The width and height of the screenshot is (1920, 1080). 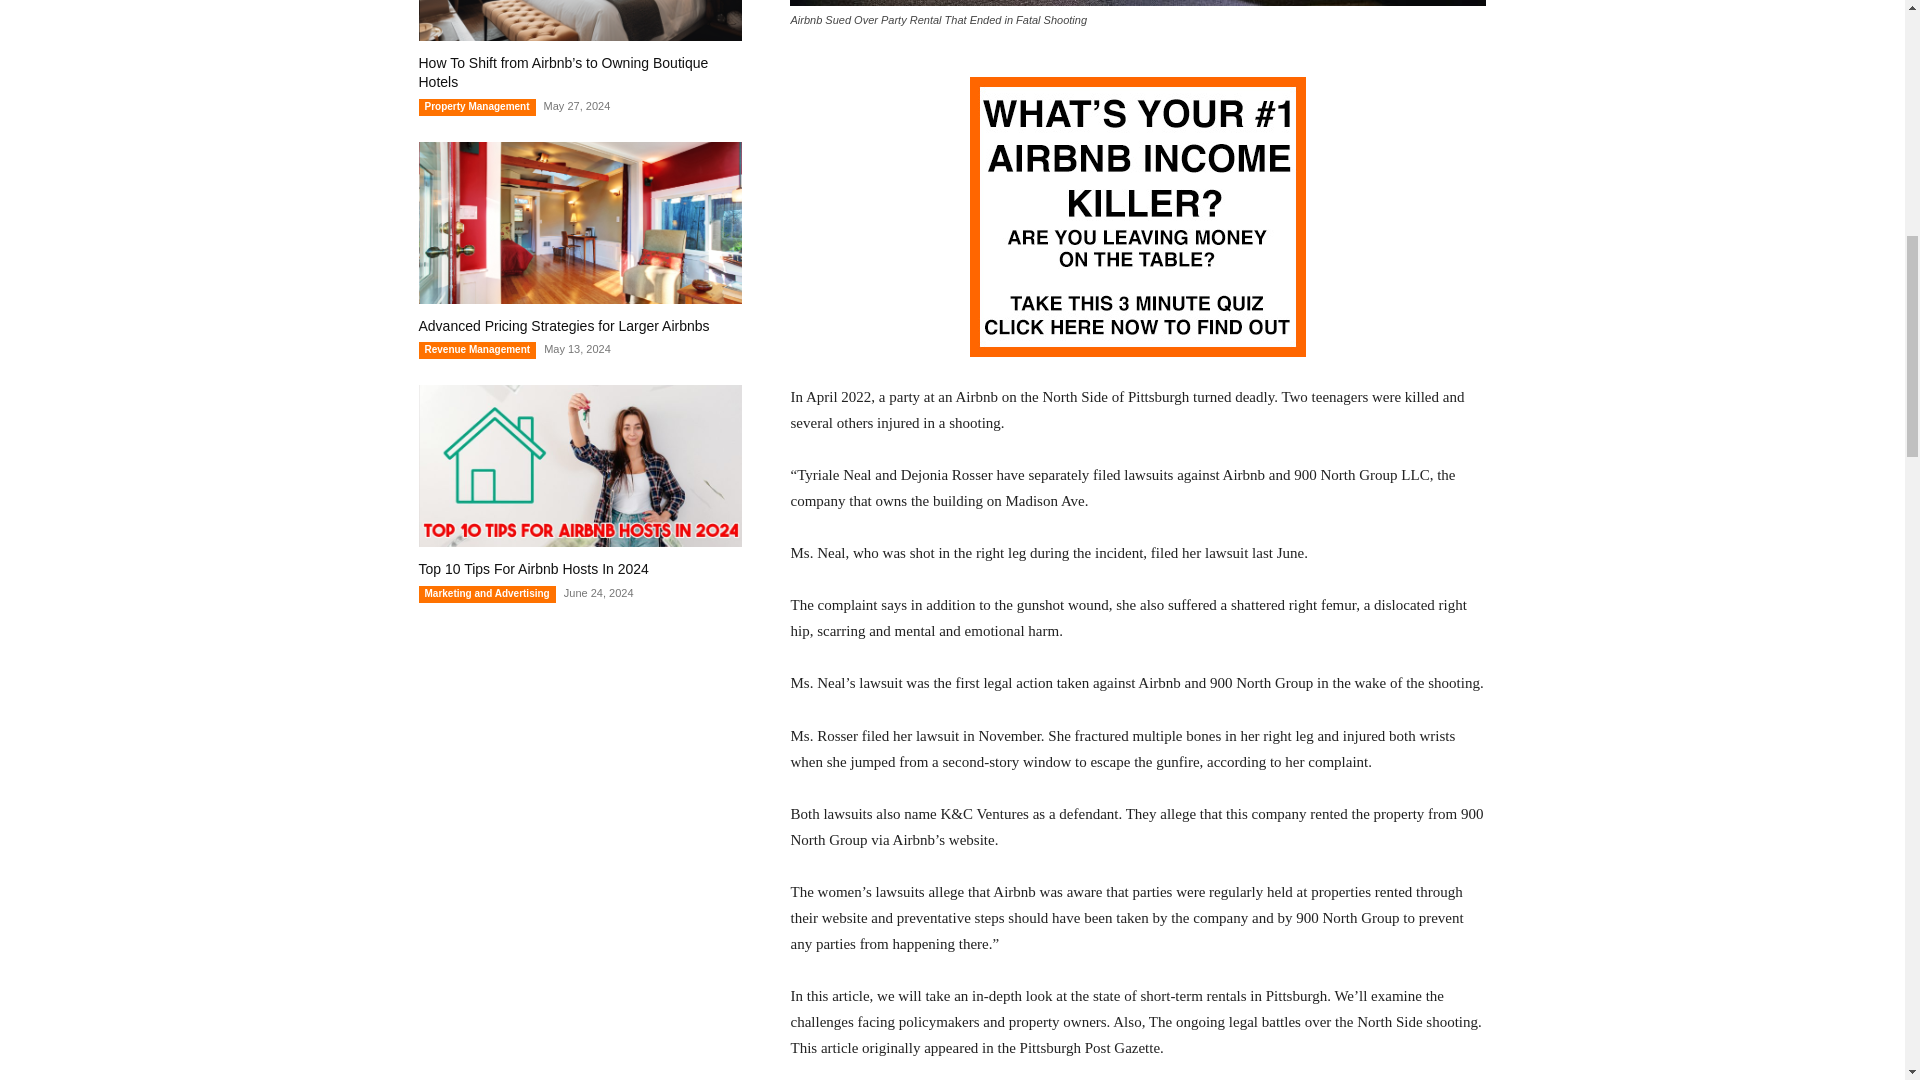 I want to click on Property Management, so click(x=476, y=107).